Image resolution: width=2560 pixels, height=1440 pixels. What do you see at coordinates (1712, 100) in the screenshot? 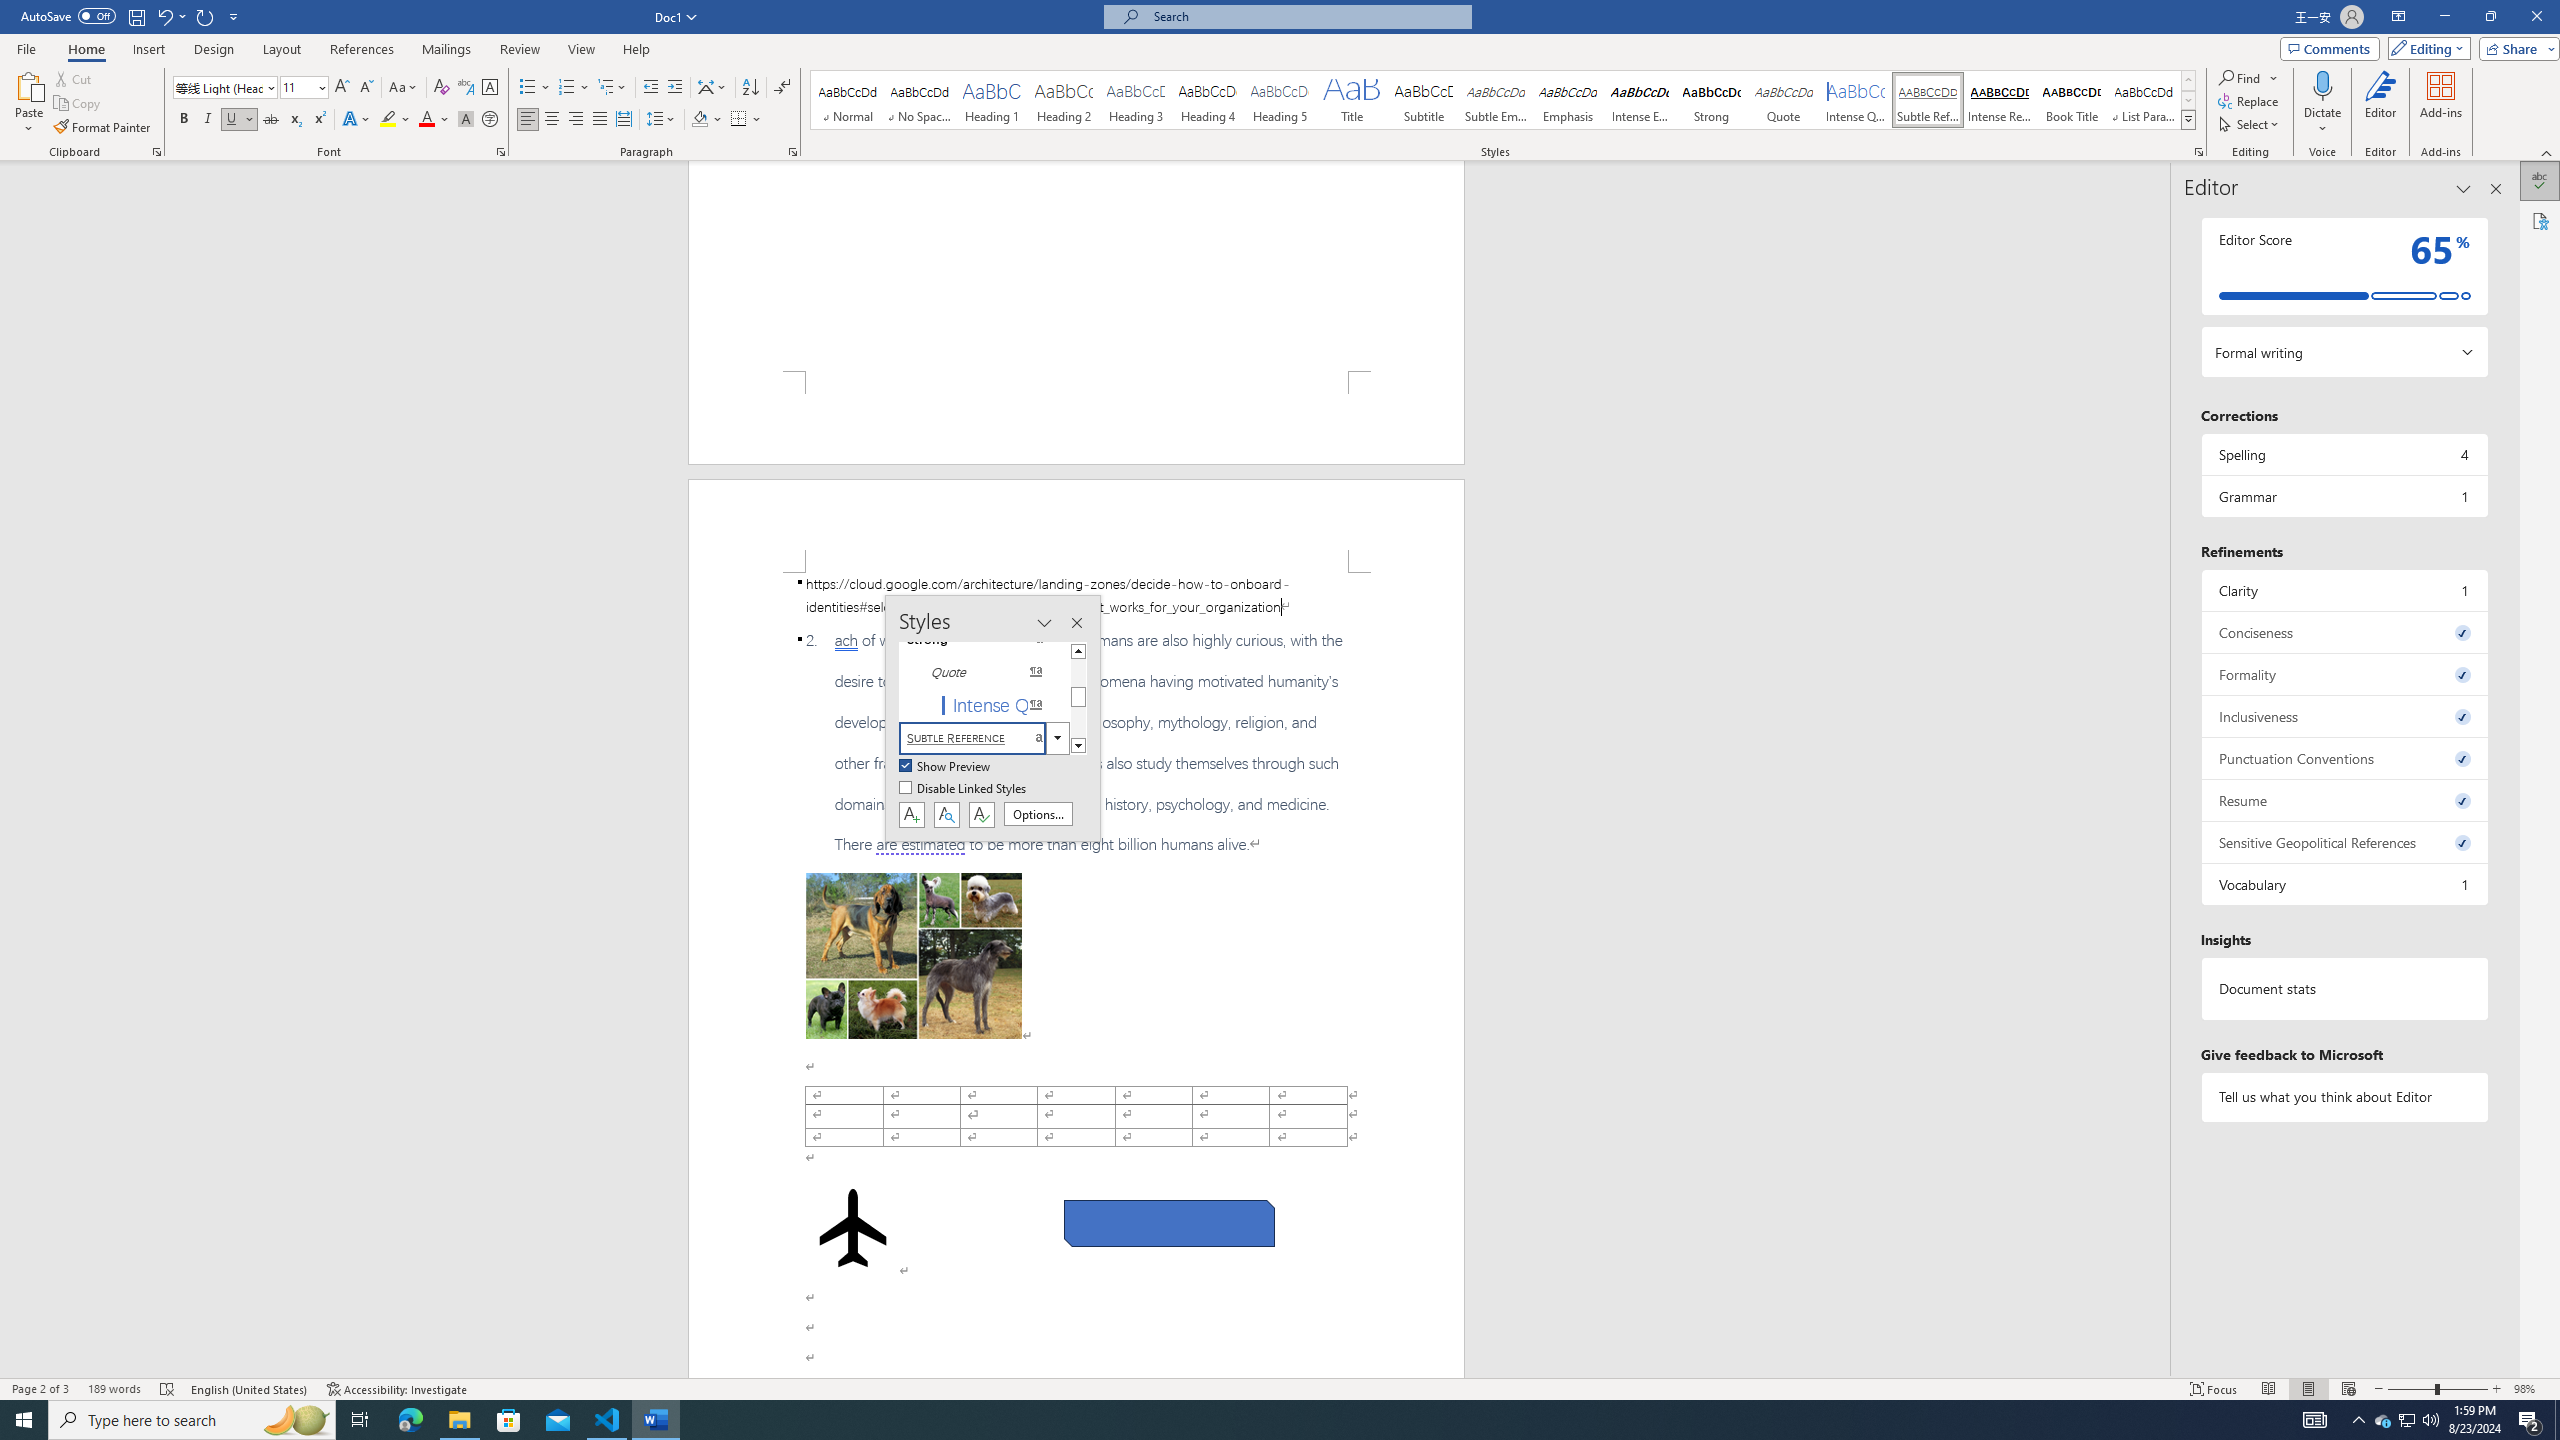
I see `Strong` at bounding box center [1712, 100].